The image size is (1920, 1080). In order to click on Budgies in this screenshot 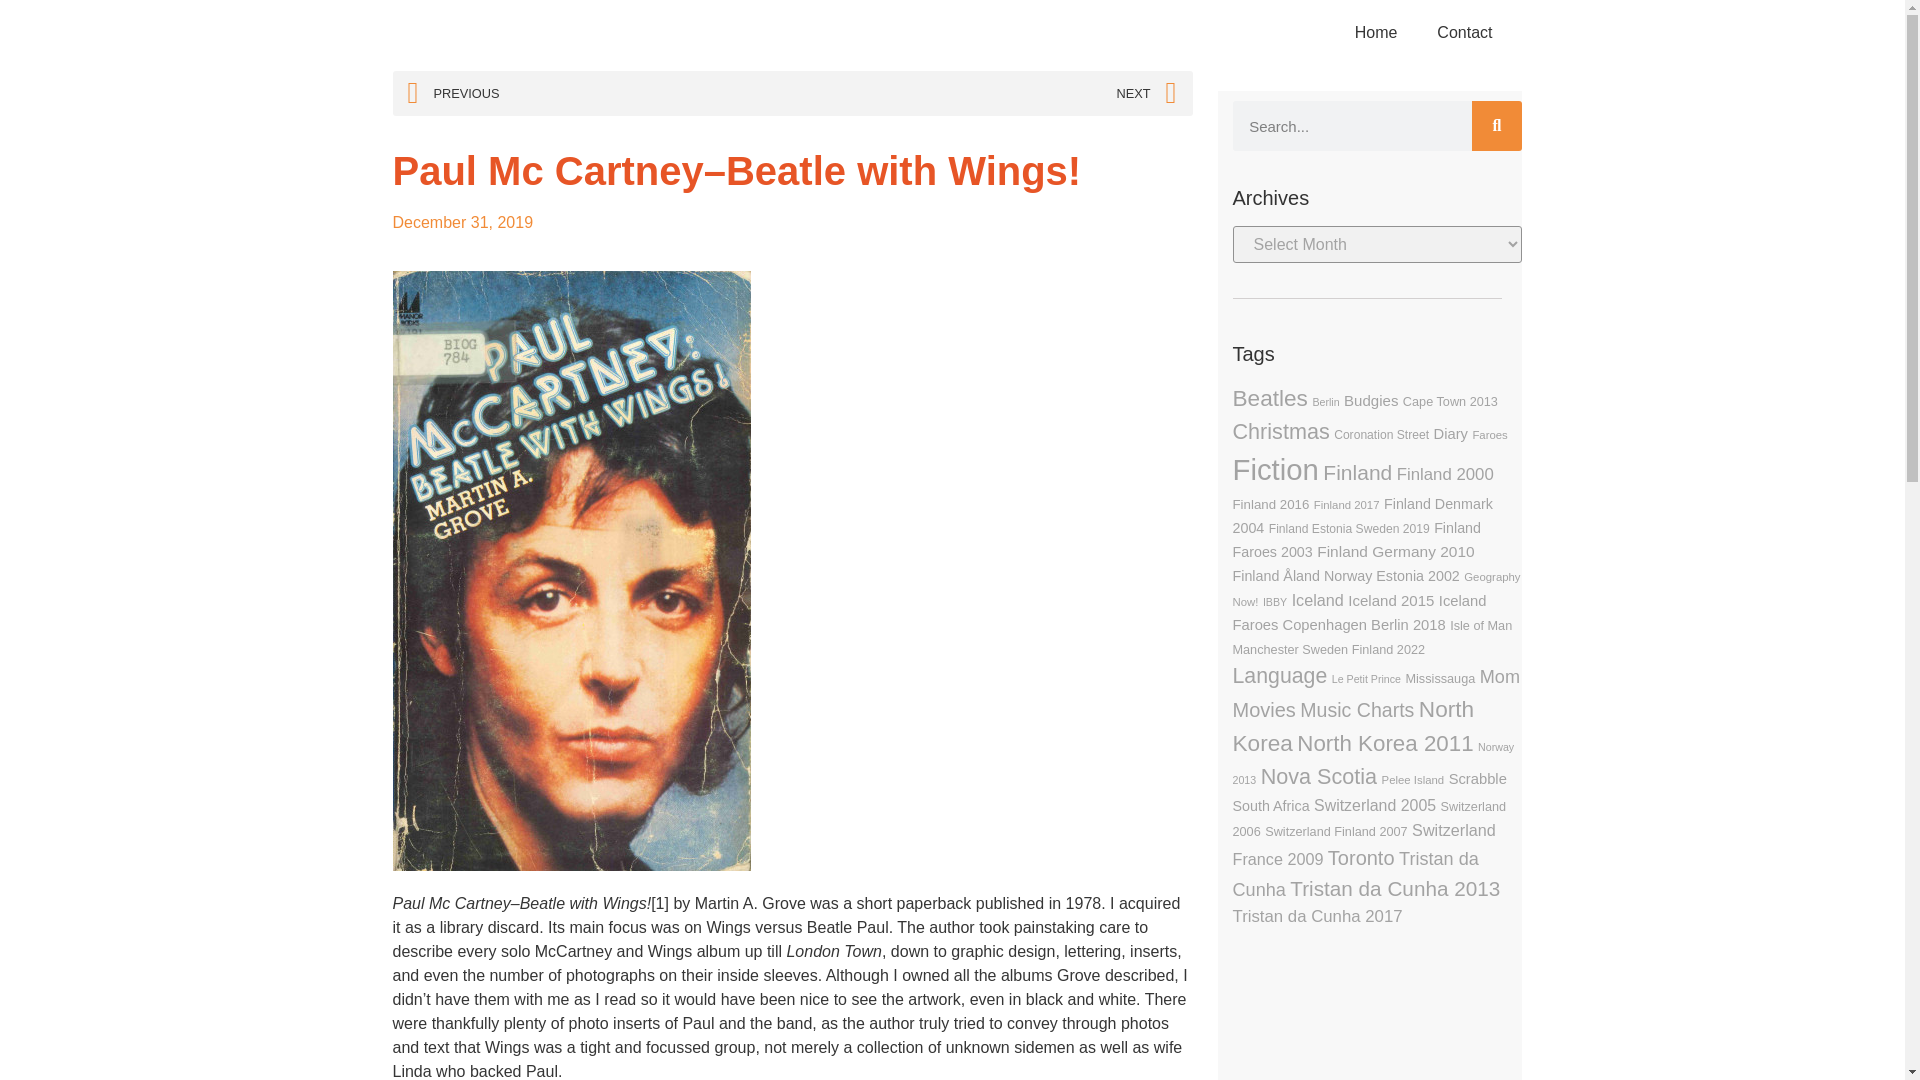, I will do `click(1370, 400)`.